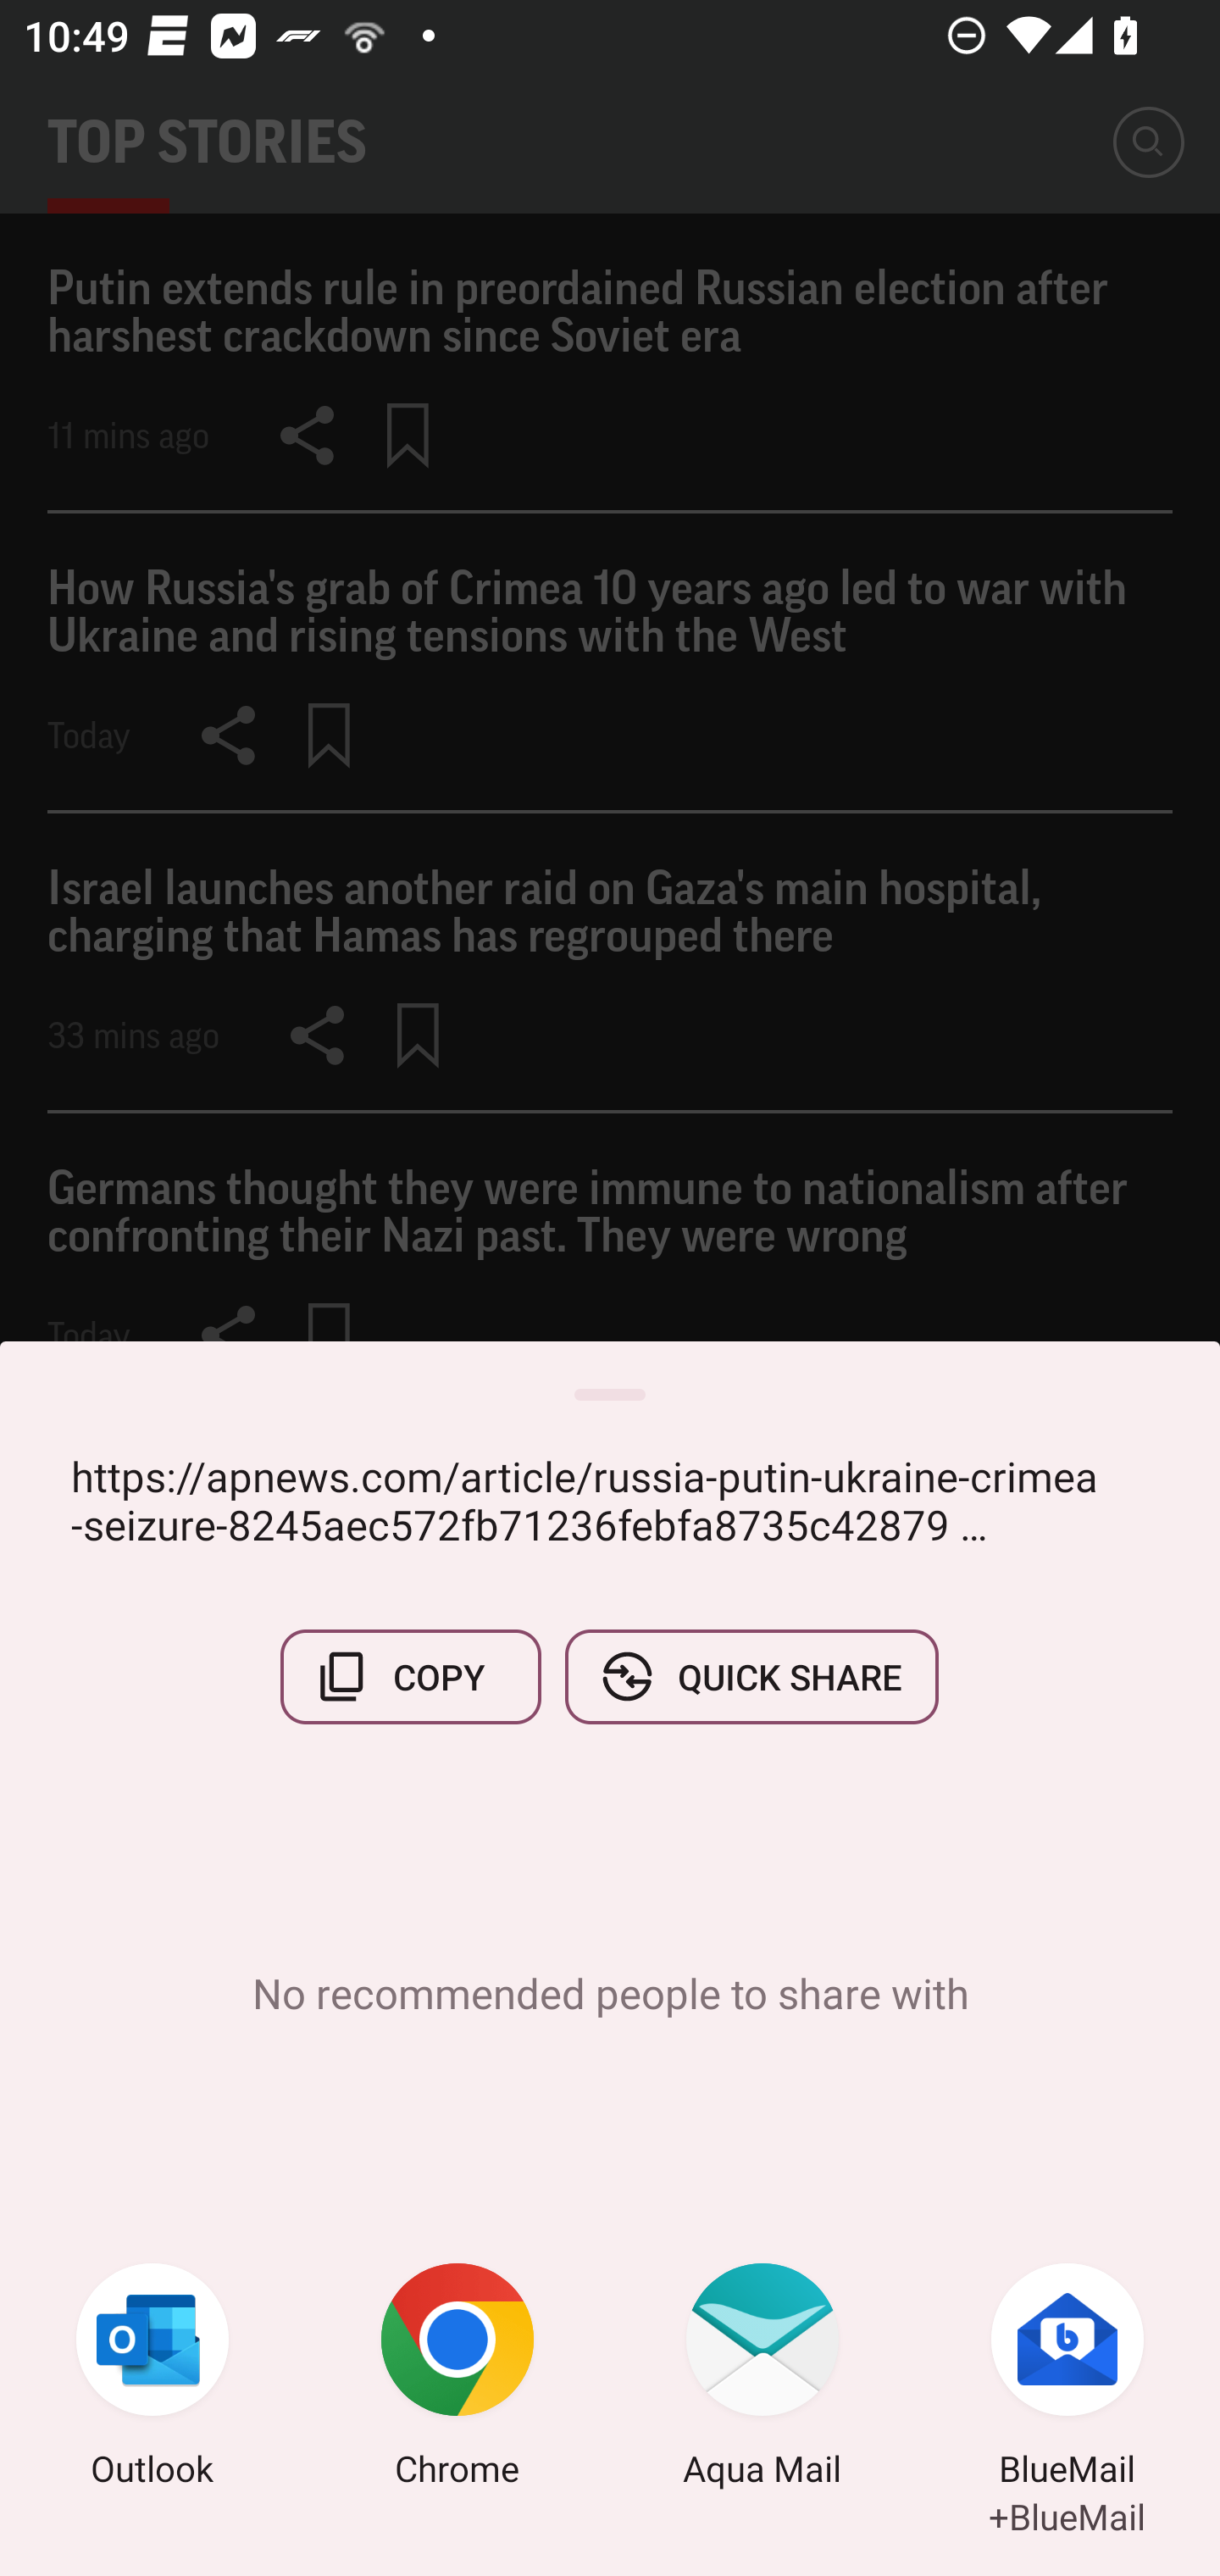 The height and width of the screenshot is (2576, 1220). What do you see at coordinates (457, 2379) in the screenshot?
I see `Chrome` at bounding box center [457, 2379].